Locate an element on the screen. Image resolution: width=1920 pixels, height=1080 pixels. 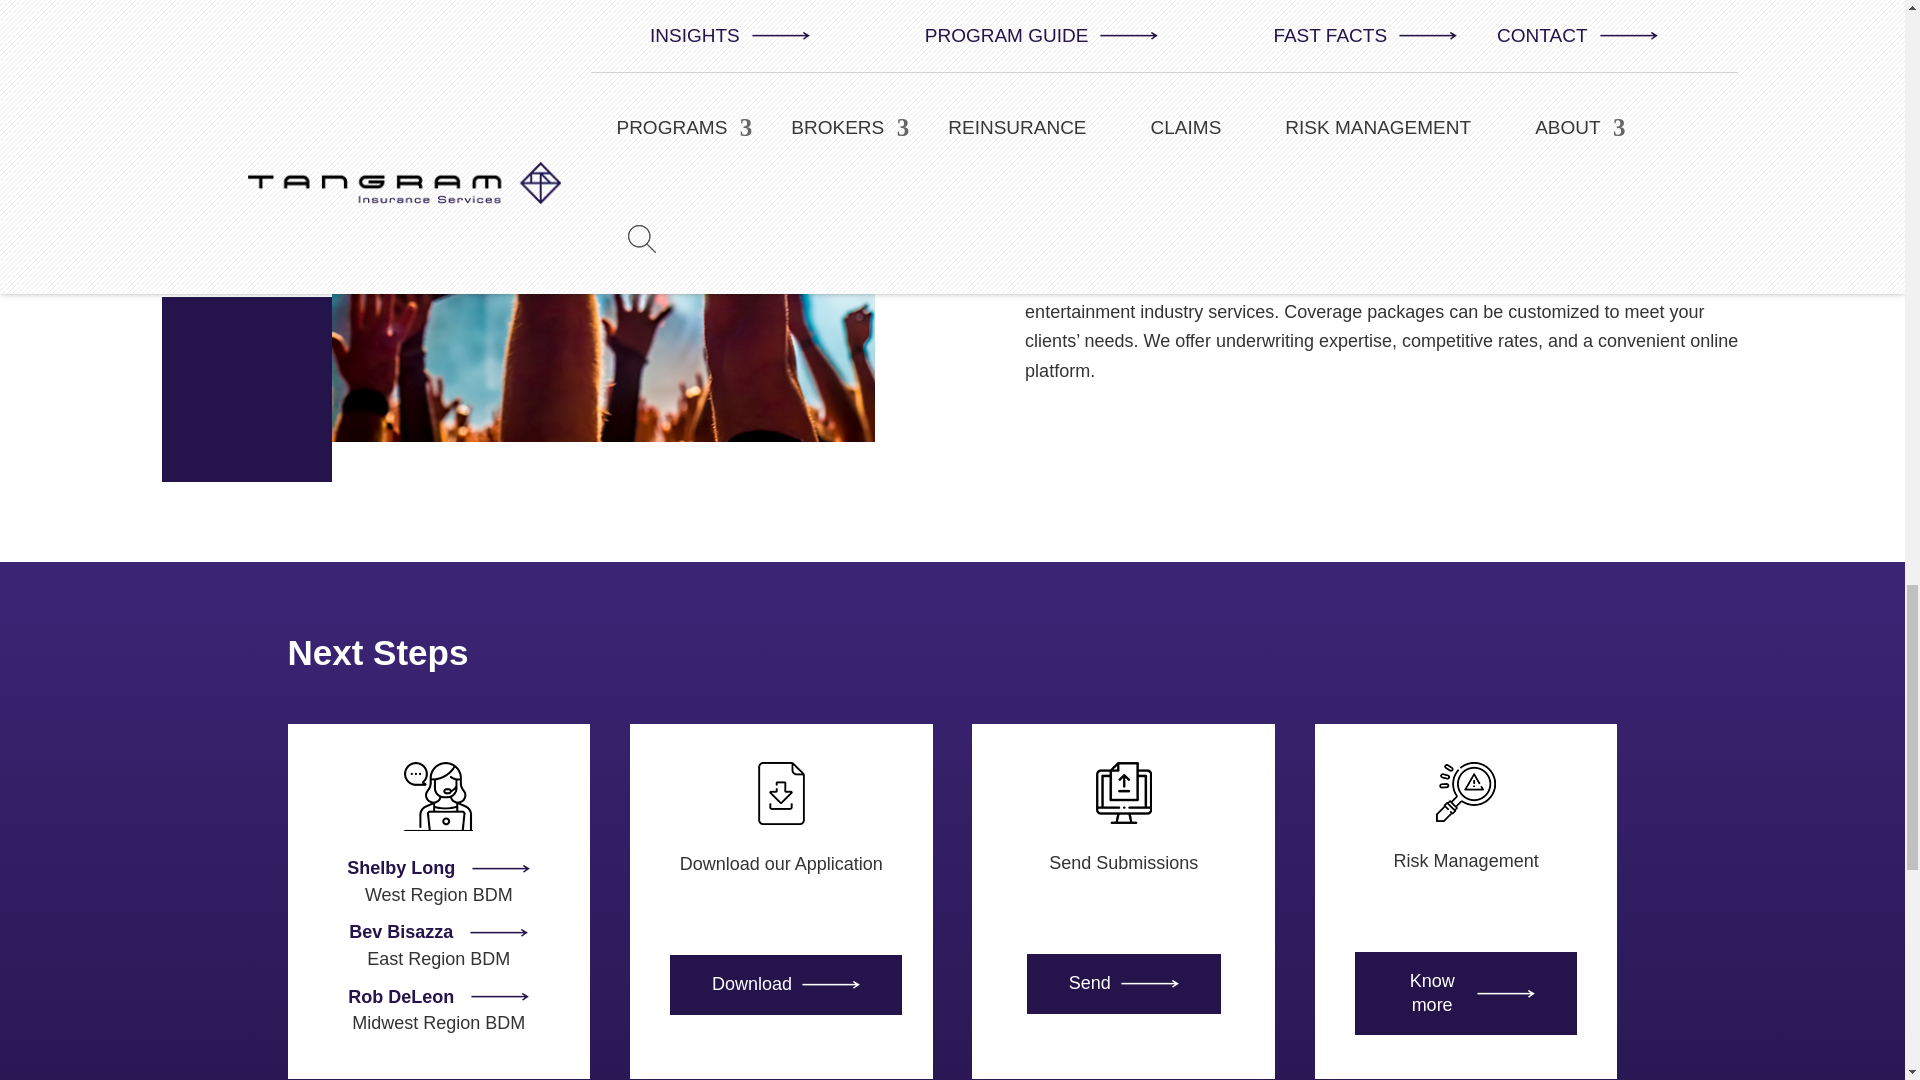
next-step-icon1 is located at coordinates (438, 796).